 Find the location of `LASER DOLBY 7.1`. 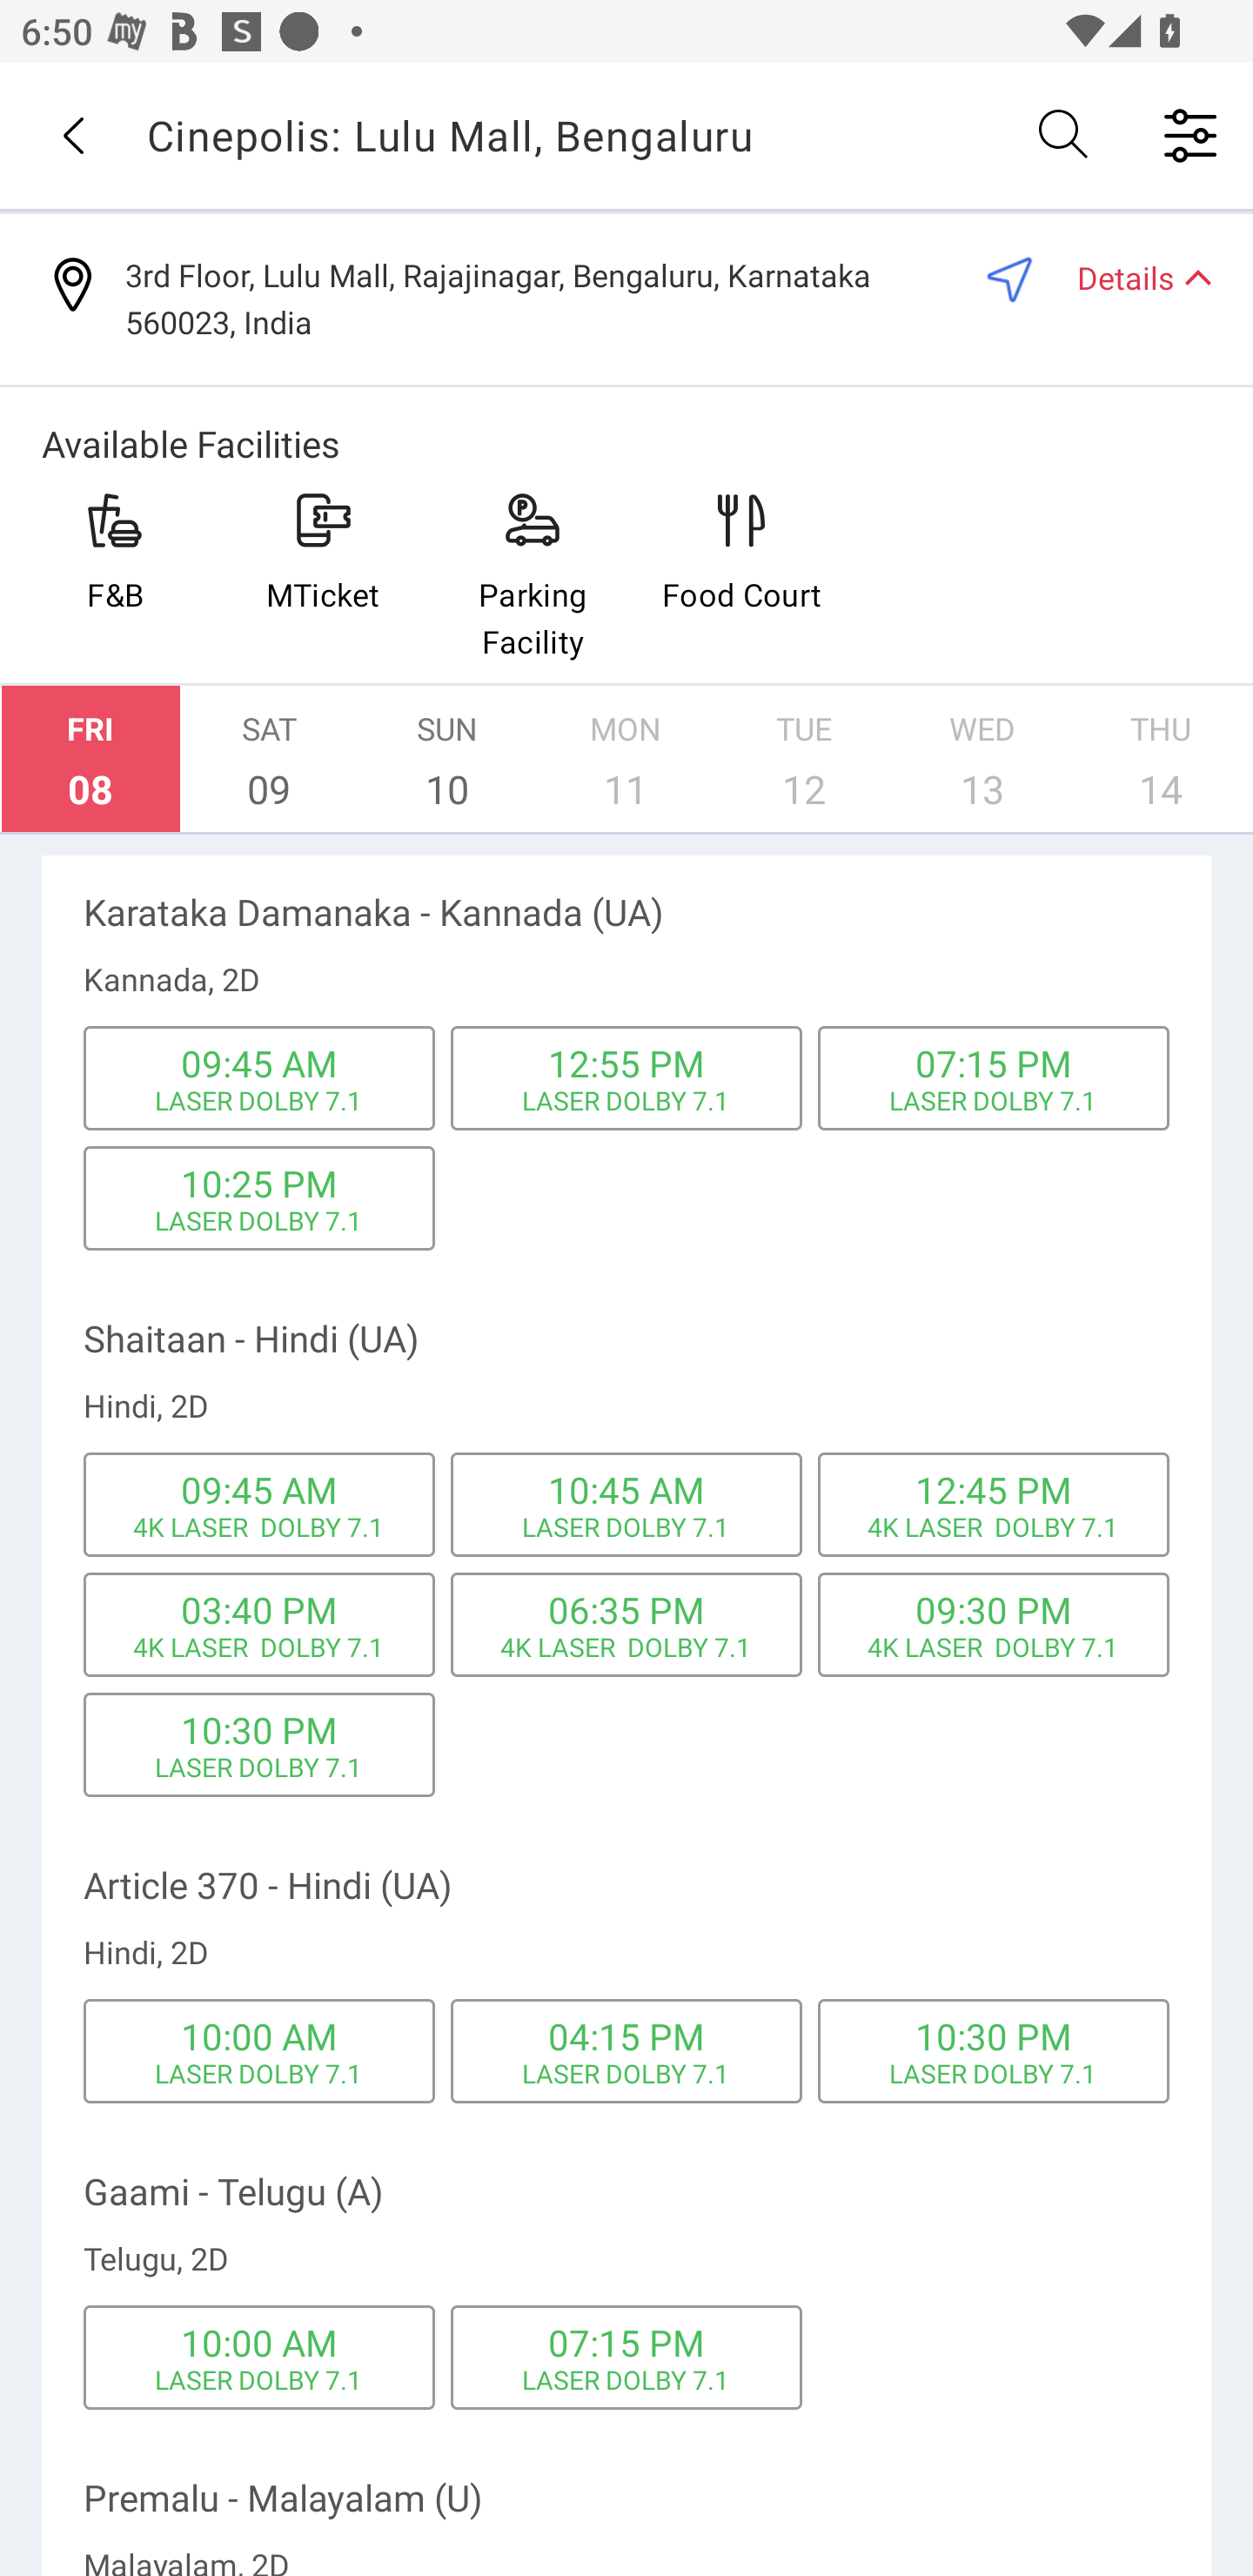

LASER DOLBY 7.1 is located at coordinates (994, 1100).